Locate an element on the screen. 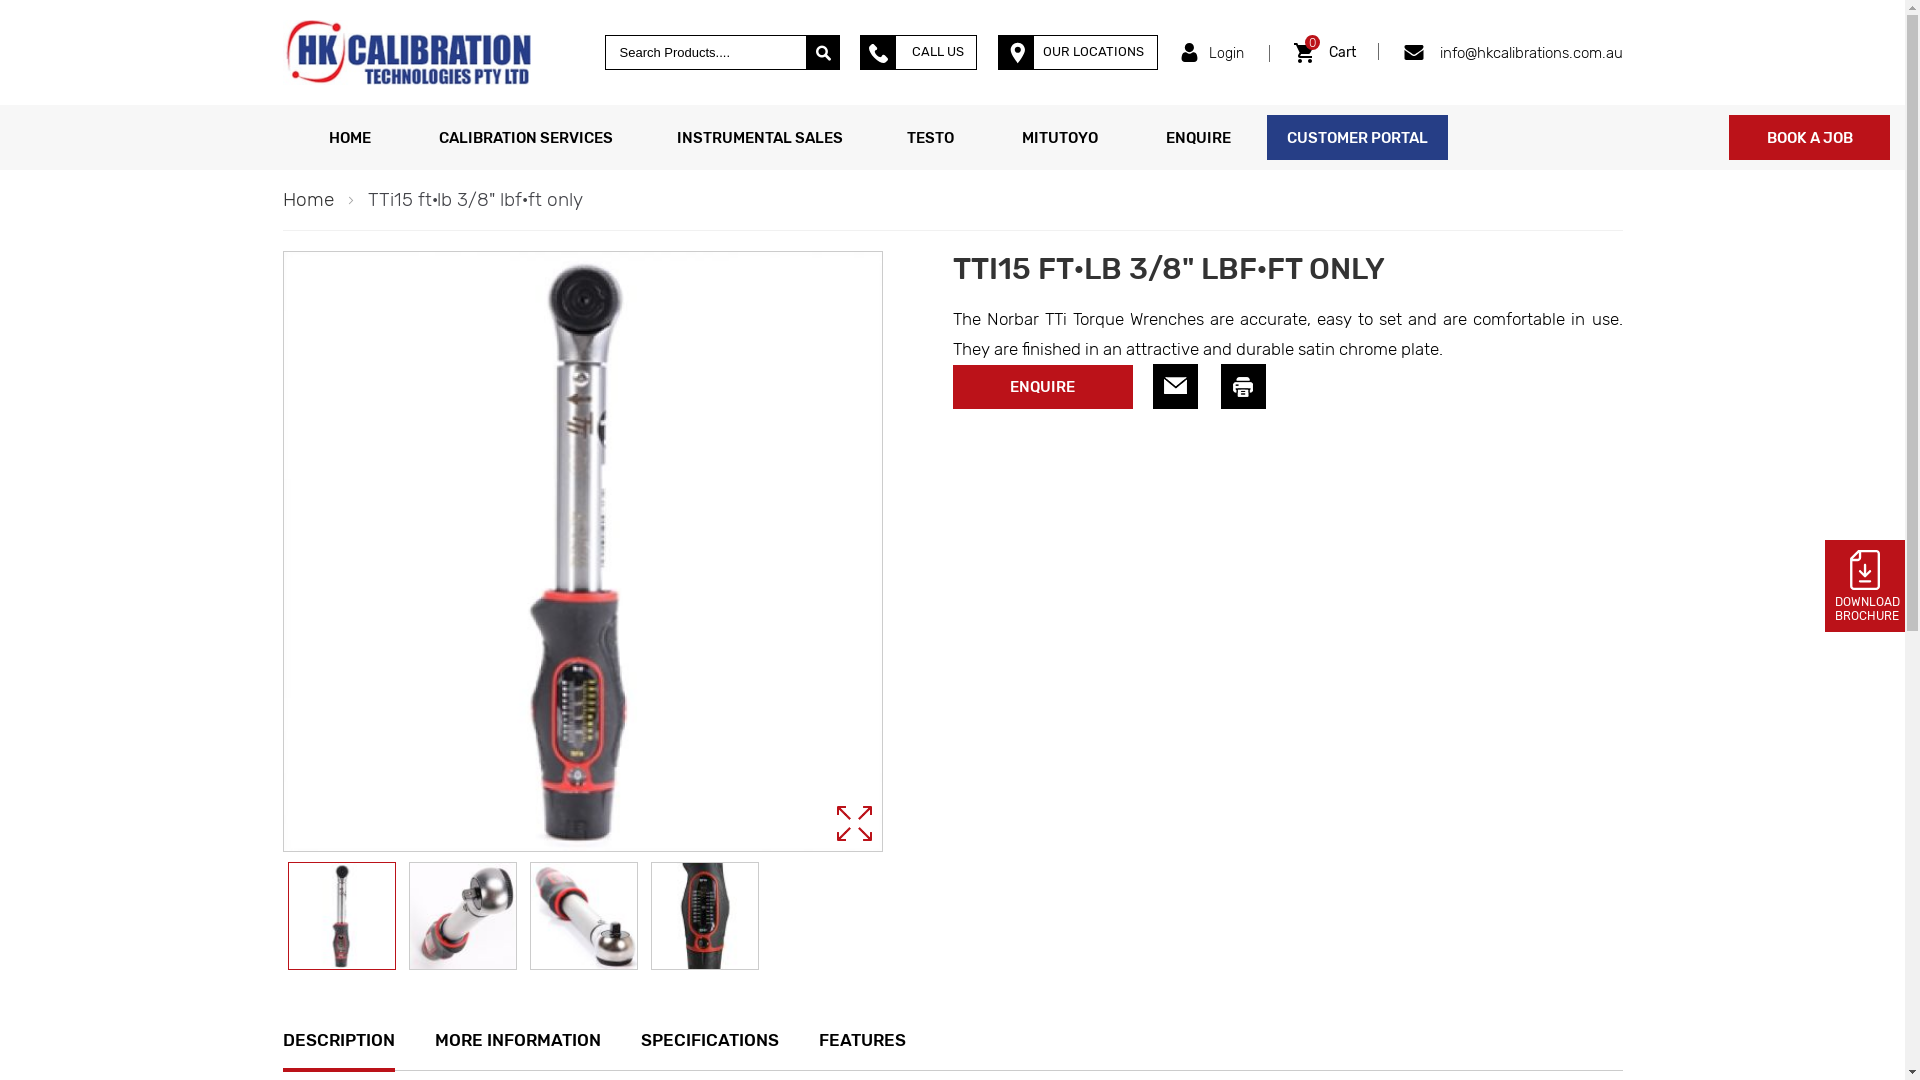 The width and height of the screenshot is (1920, 1080). Login is located at coordinates (1212, 54).